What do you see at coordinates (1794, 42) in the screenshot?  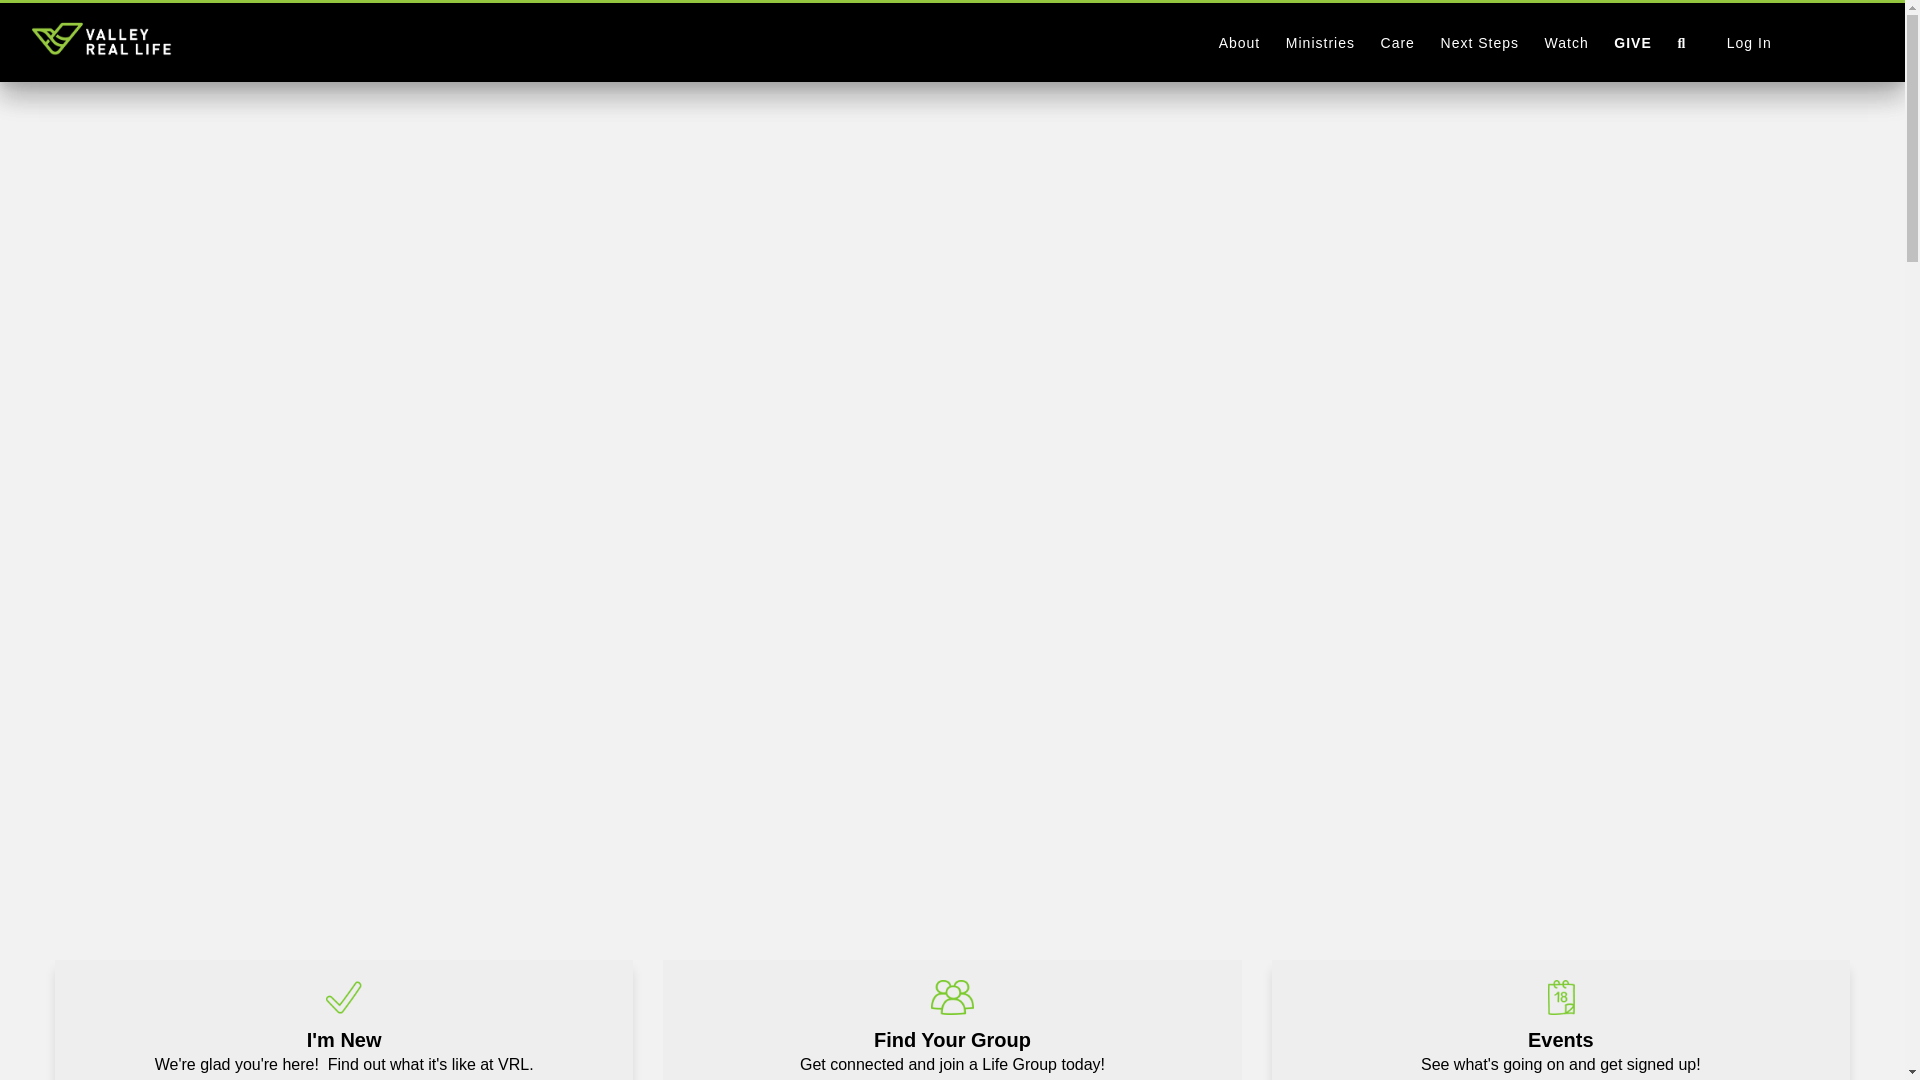 I see `Watch` at bounding box center [1794, 42].